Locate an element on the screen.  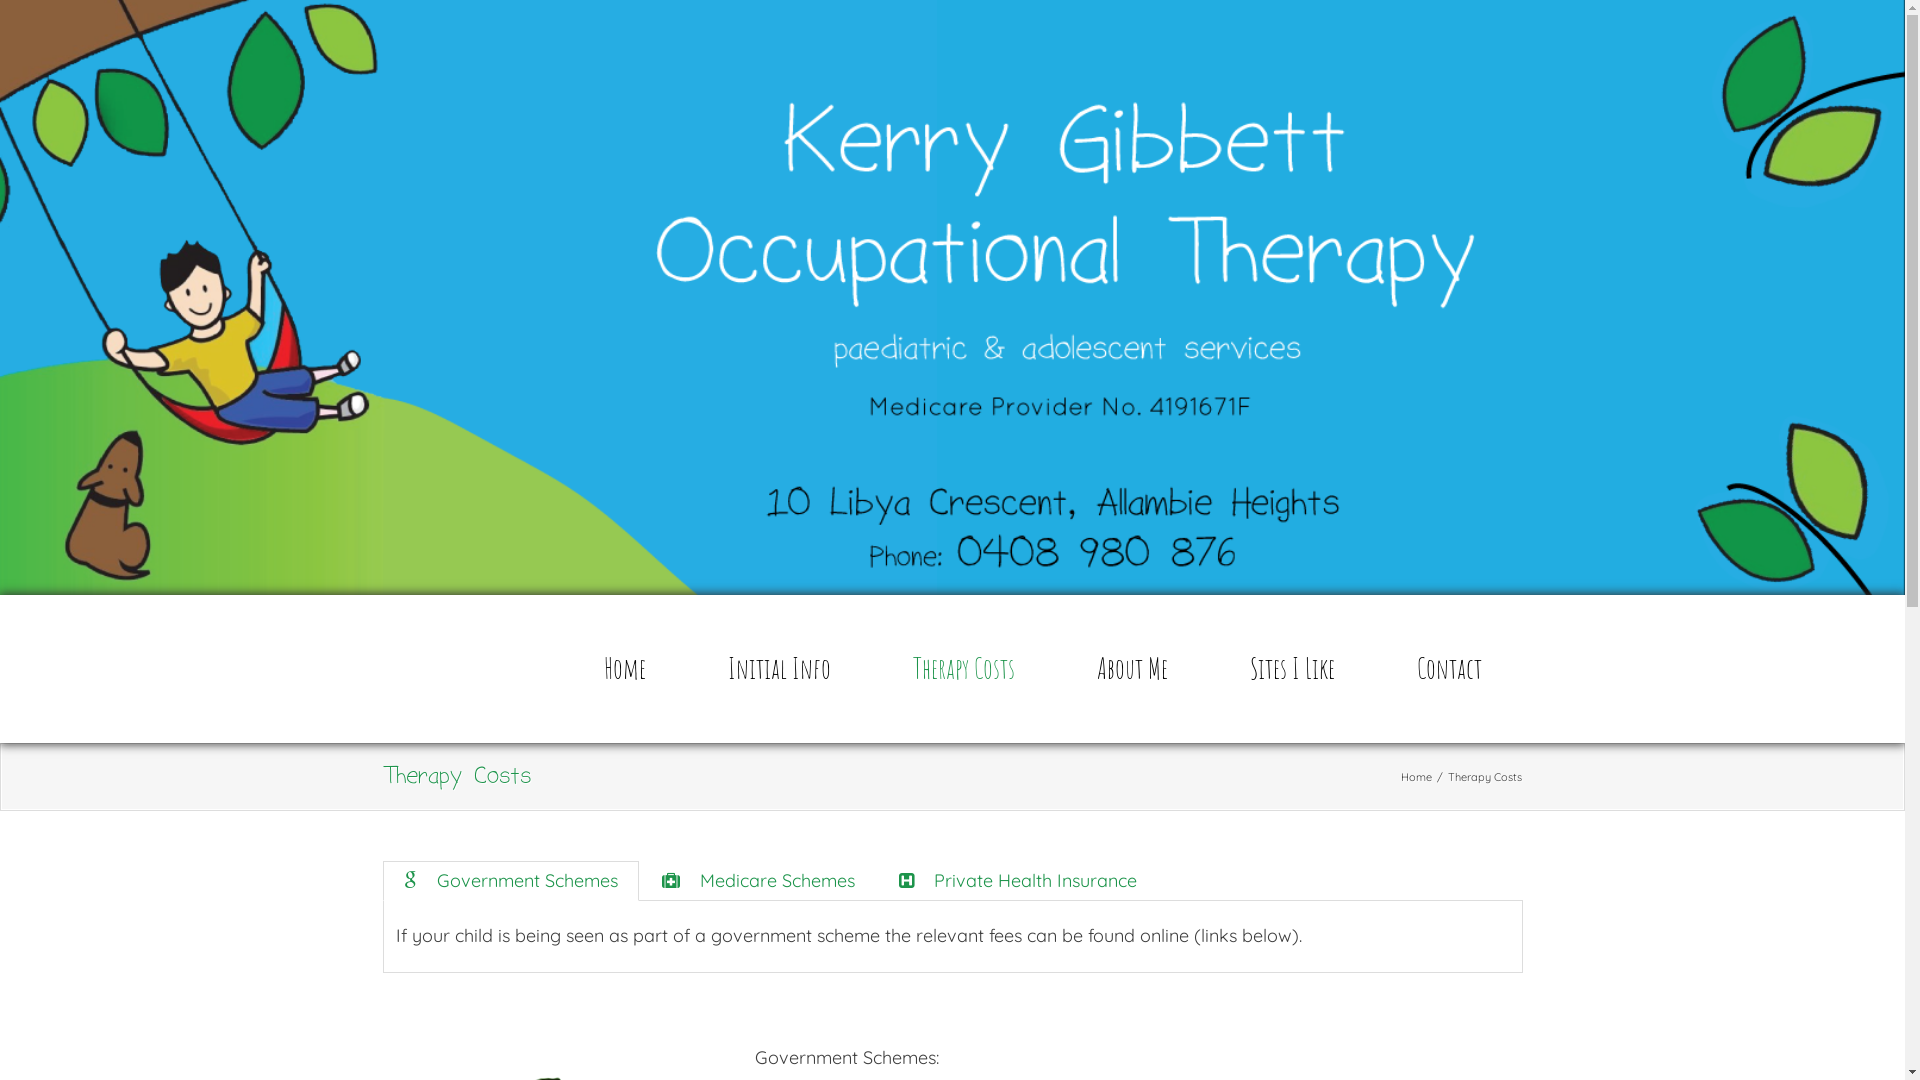
Medicare Schemes is located at coordinates (758, 881).